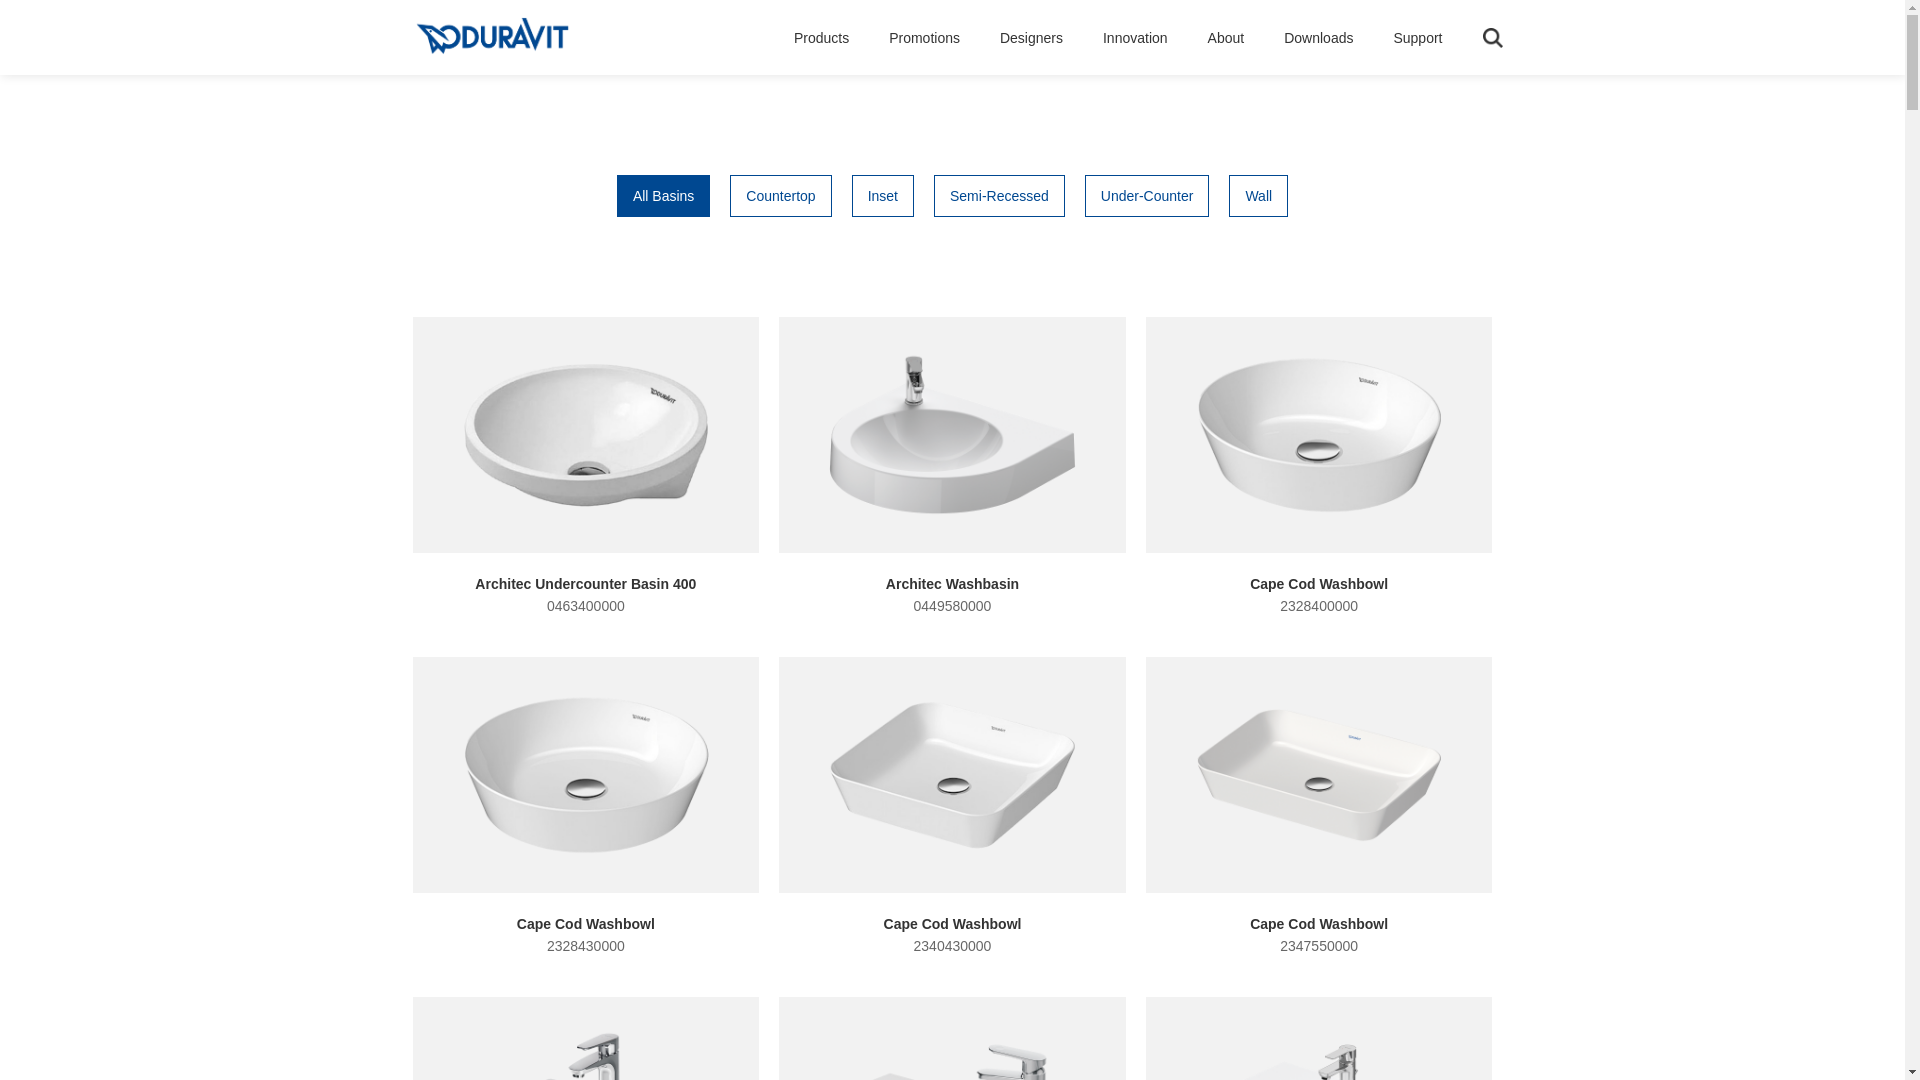 This screenshot has height=1080, width=1920. I want to click on Products, so click(822, 38).